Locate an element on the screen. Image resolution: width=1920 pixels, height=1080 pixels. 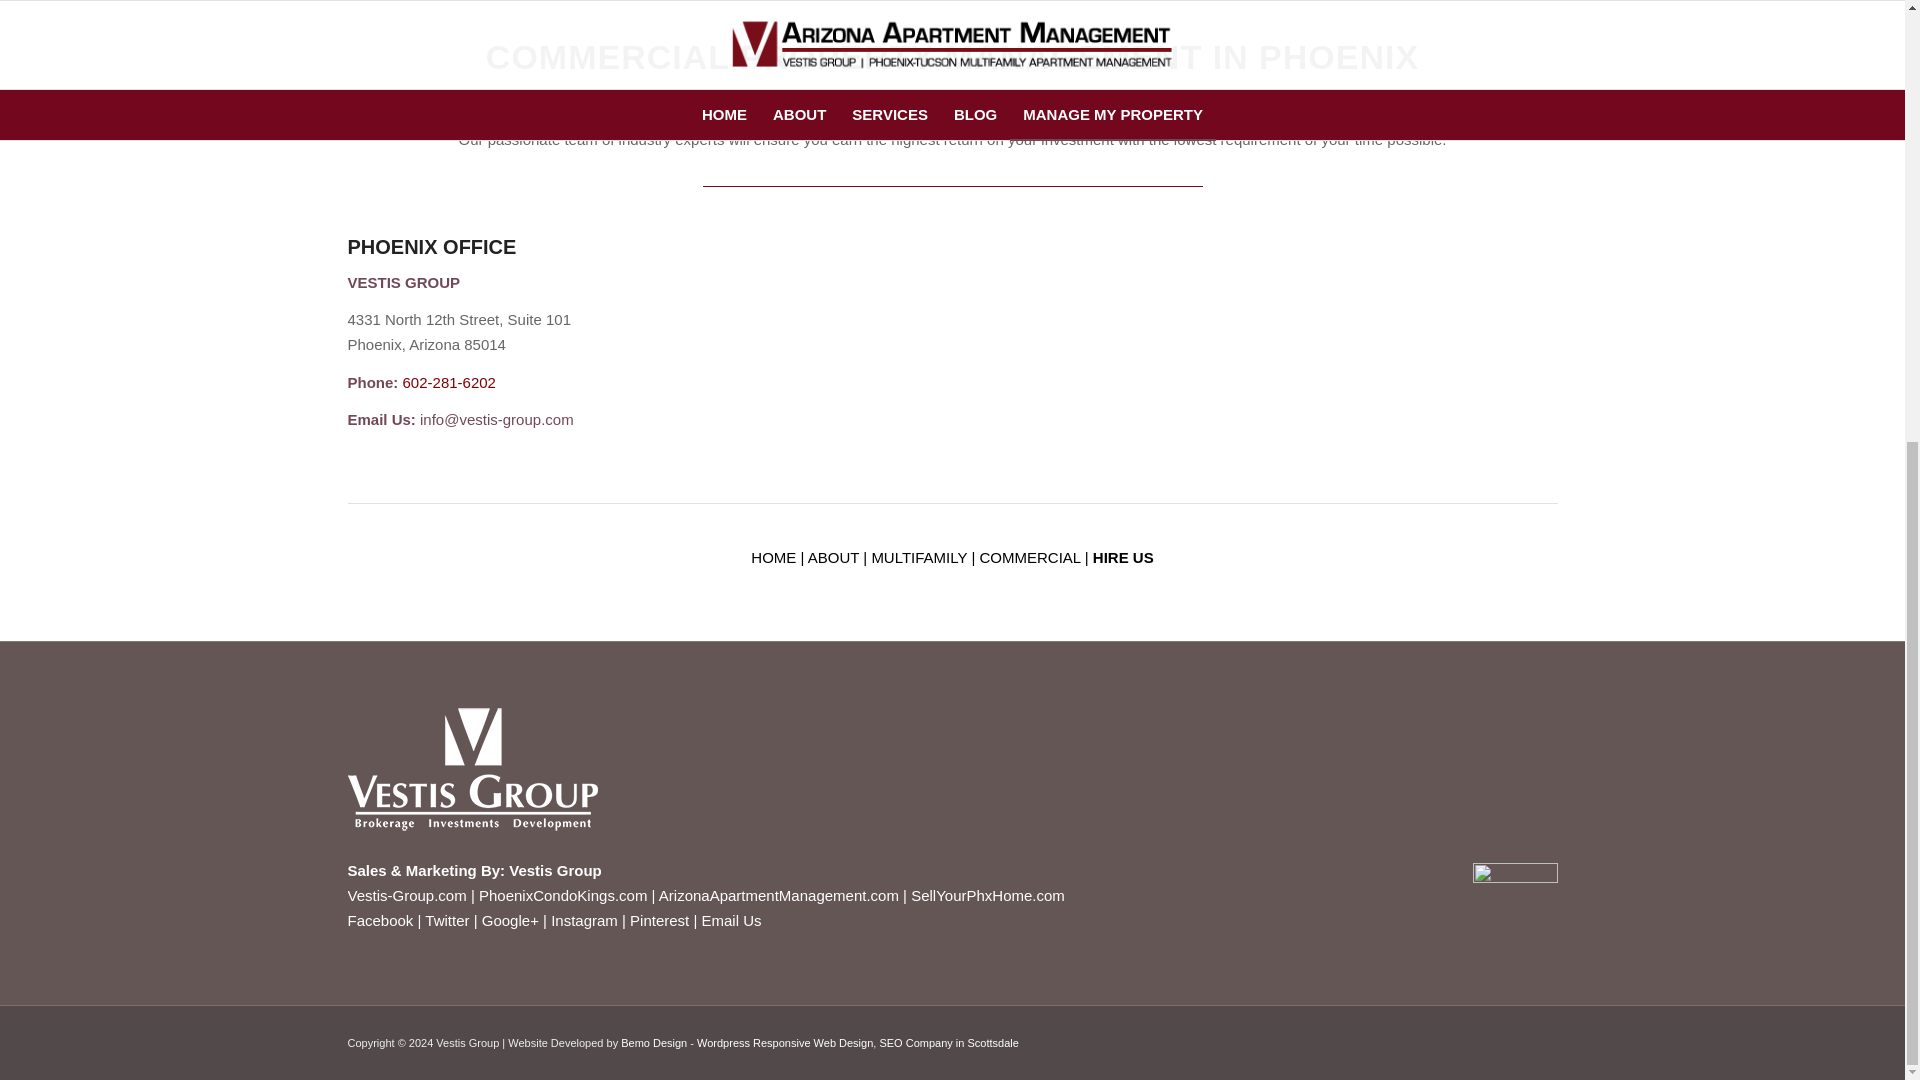
Vestis-Group.com is located at coordinates (406, 894).